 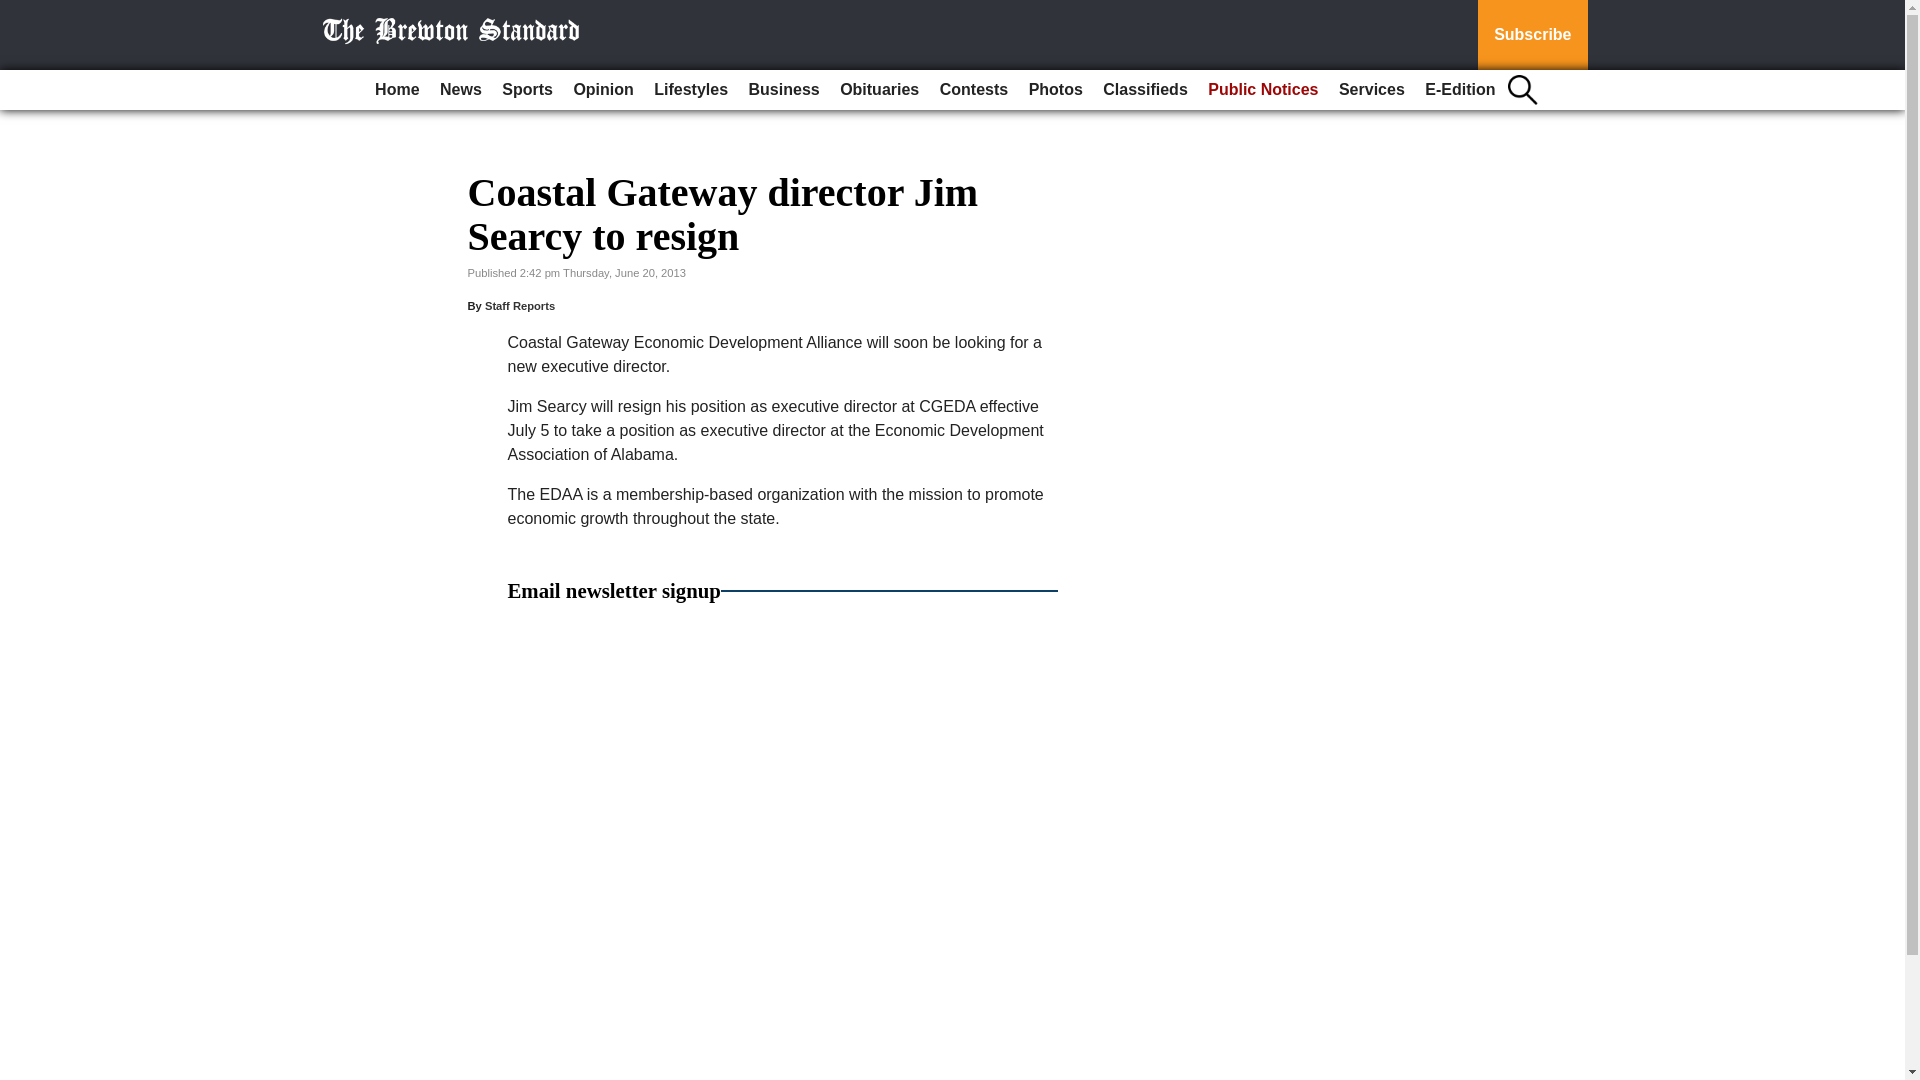 I want to click on News, so click(x=460, y=90).